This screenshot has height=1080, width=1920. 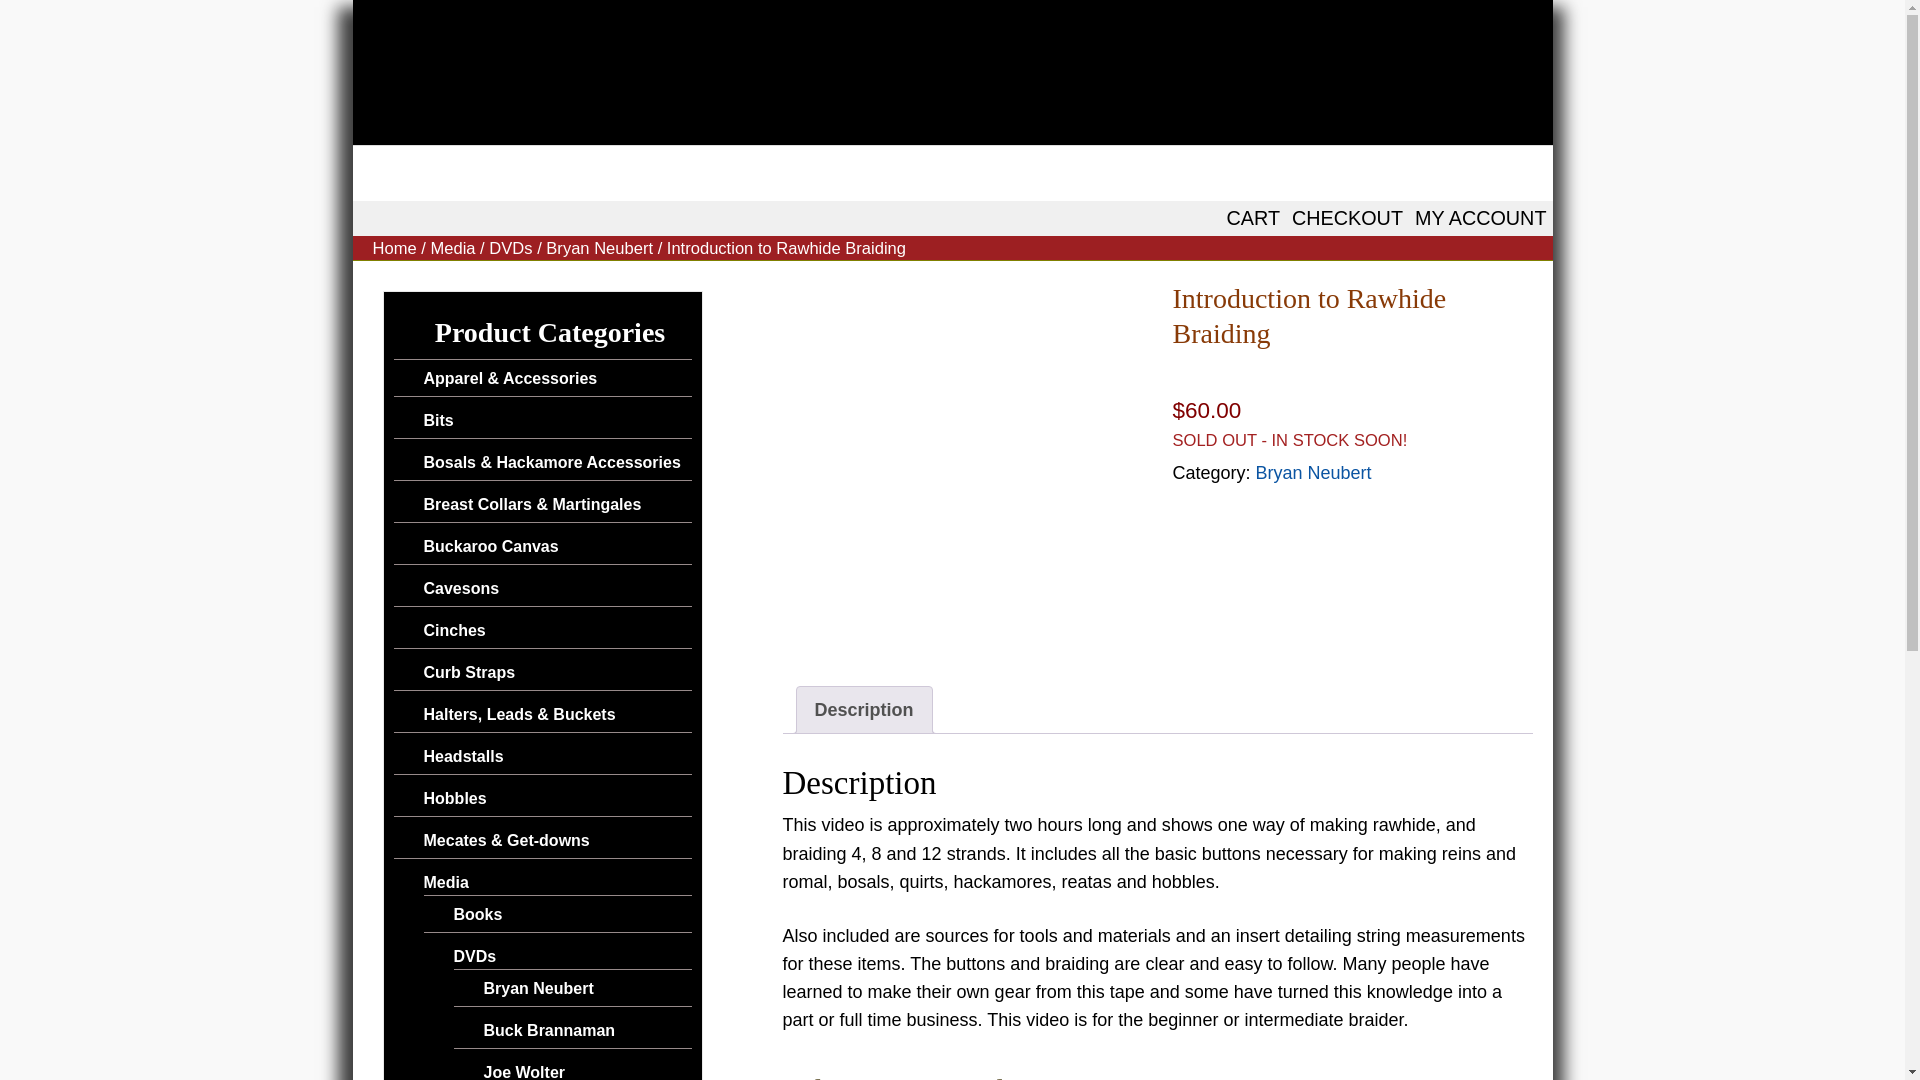 What do you see at coordinates (538, 988) in the screenshot?
I see `Bryan Neubert` at bounding box center [538, 988].